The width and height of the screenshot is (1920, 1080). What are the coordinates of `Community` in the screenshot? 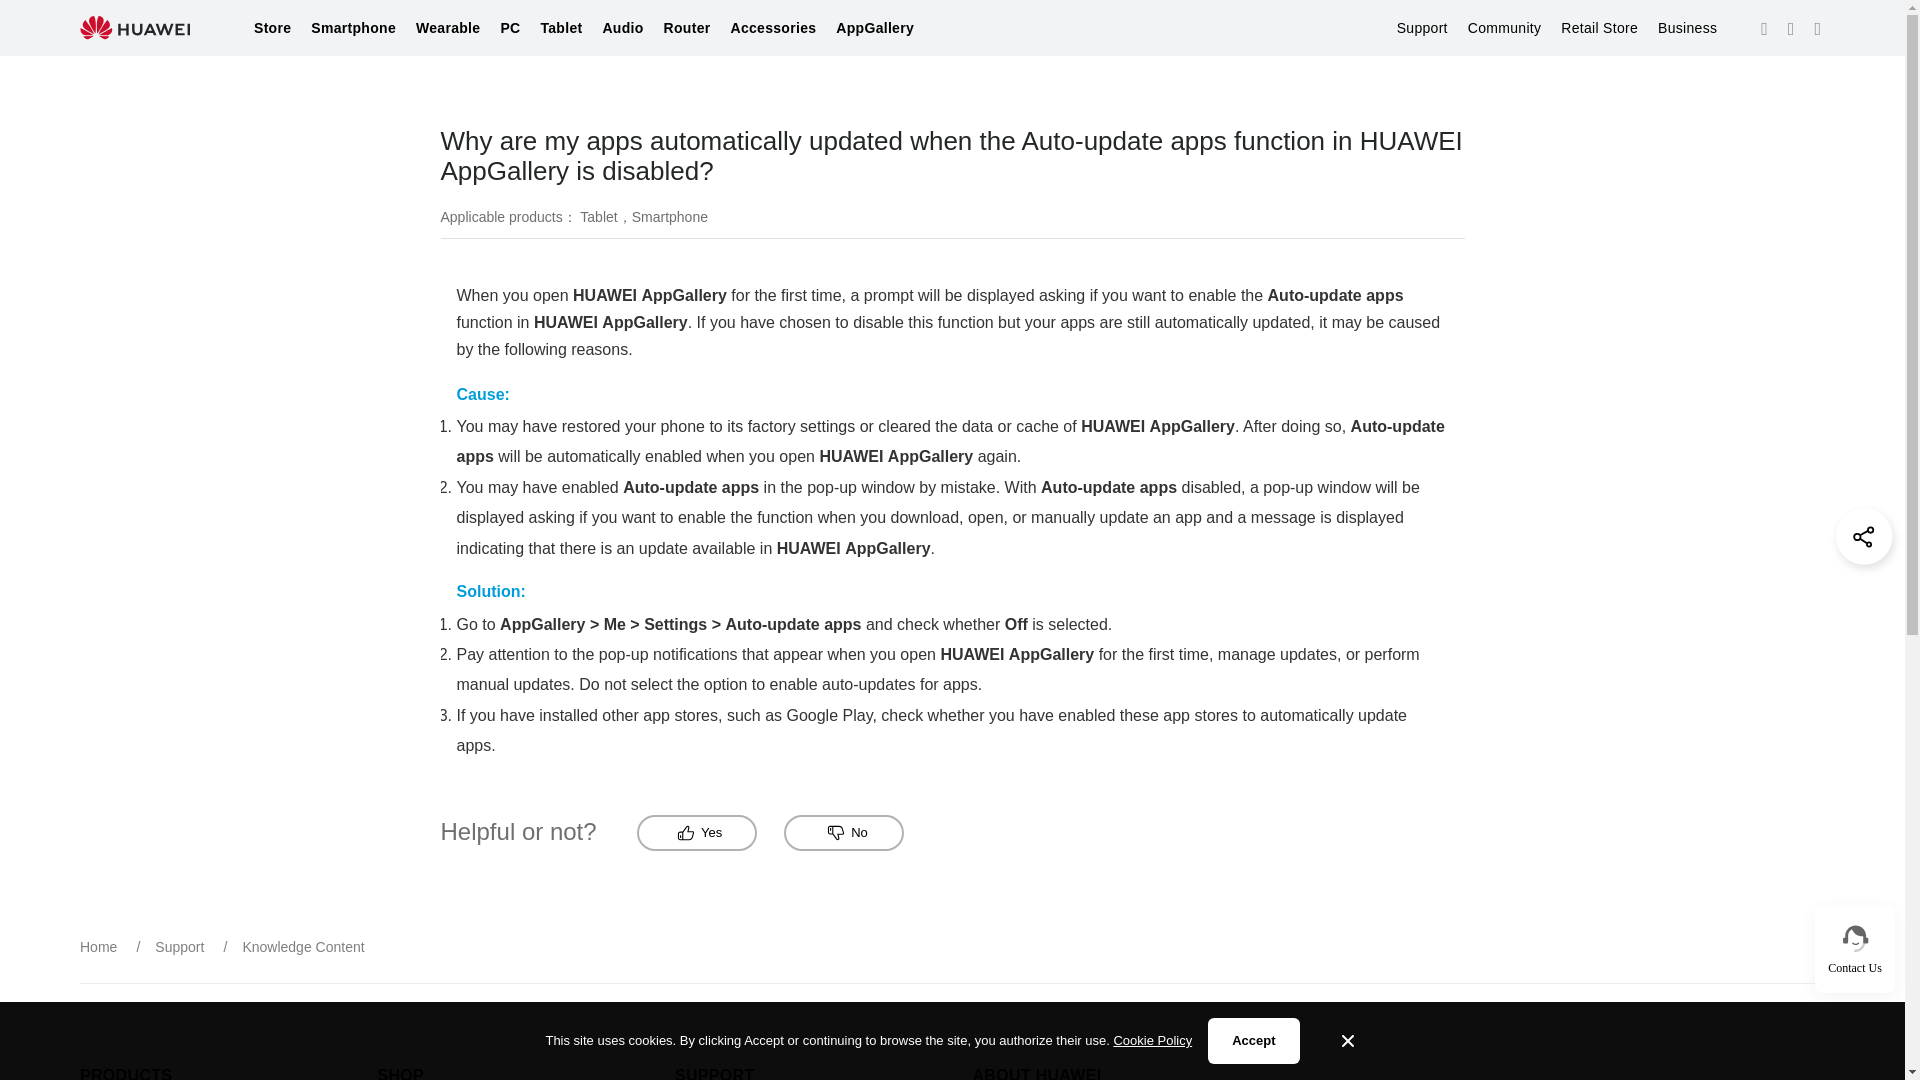 It's located at (1504, 28).